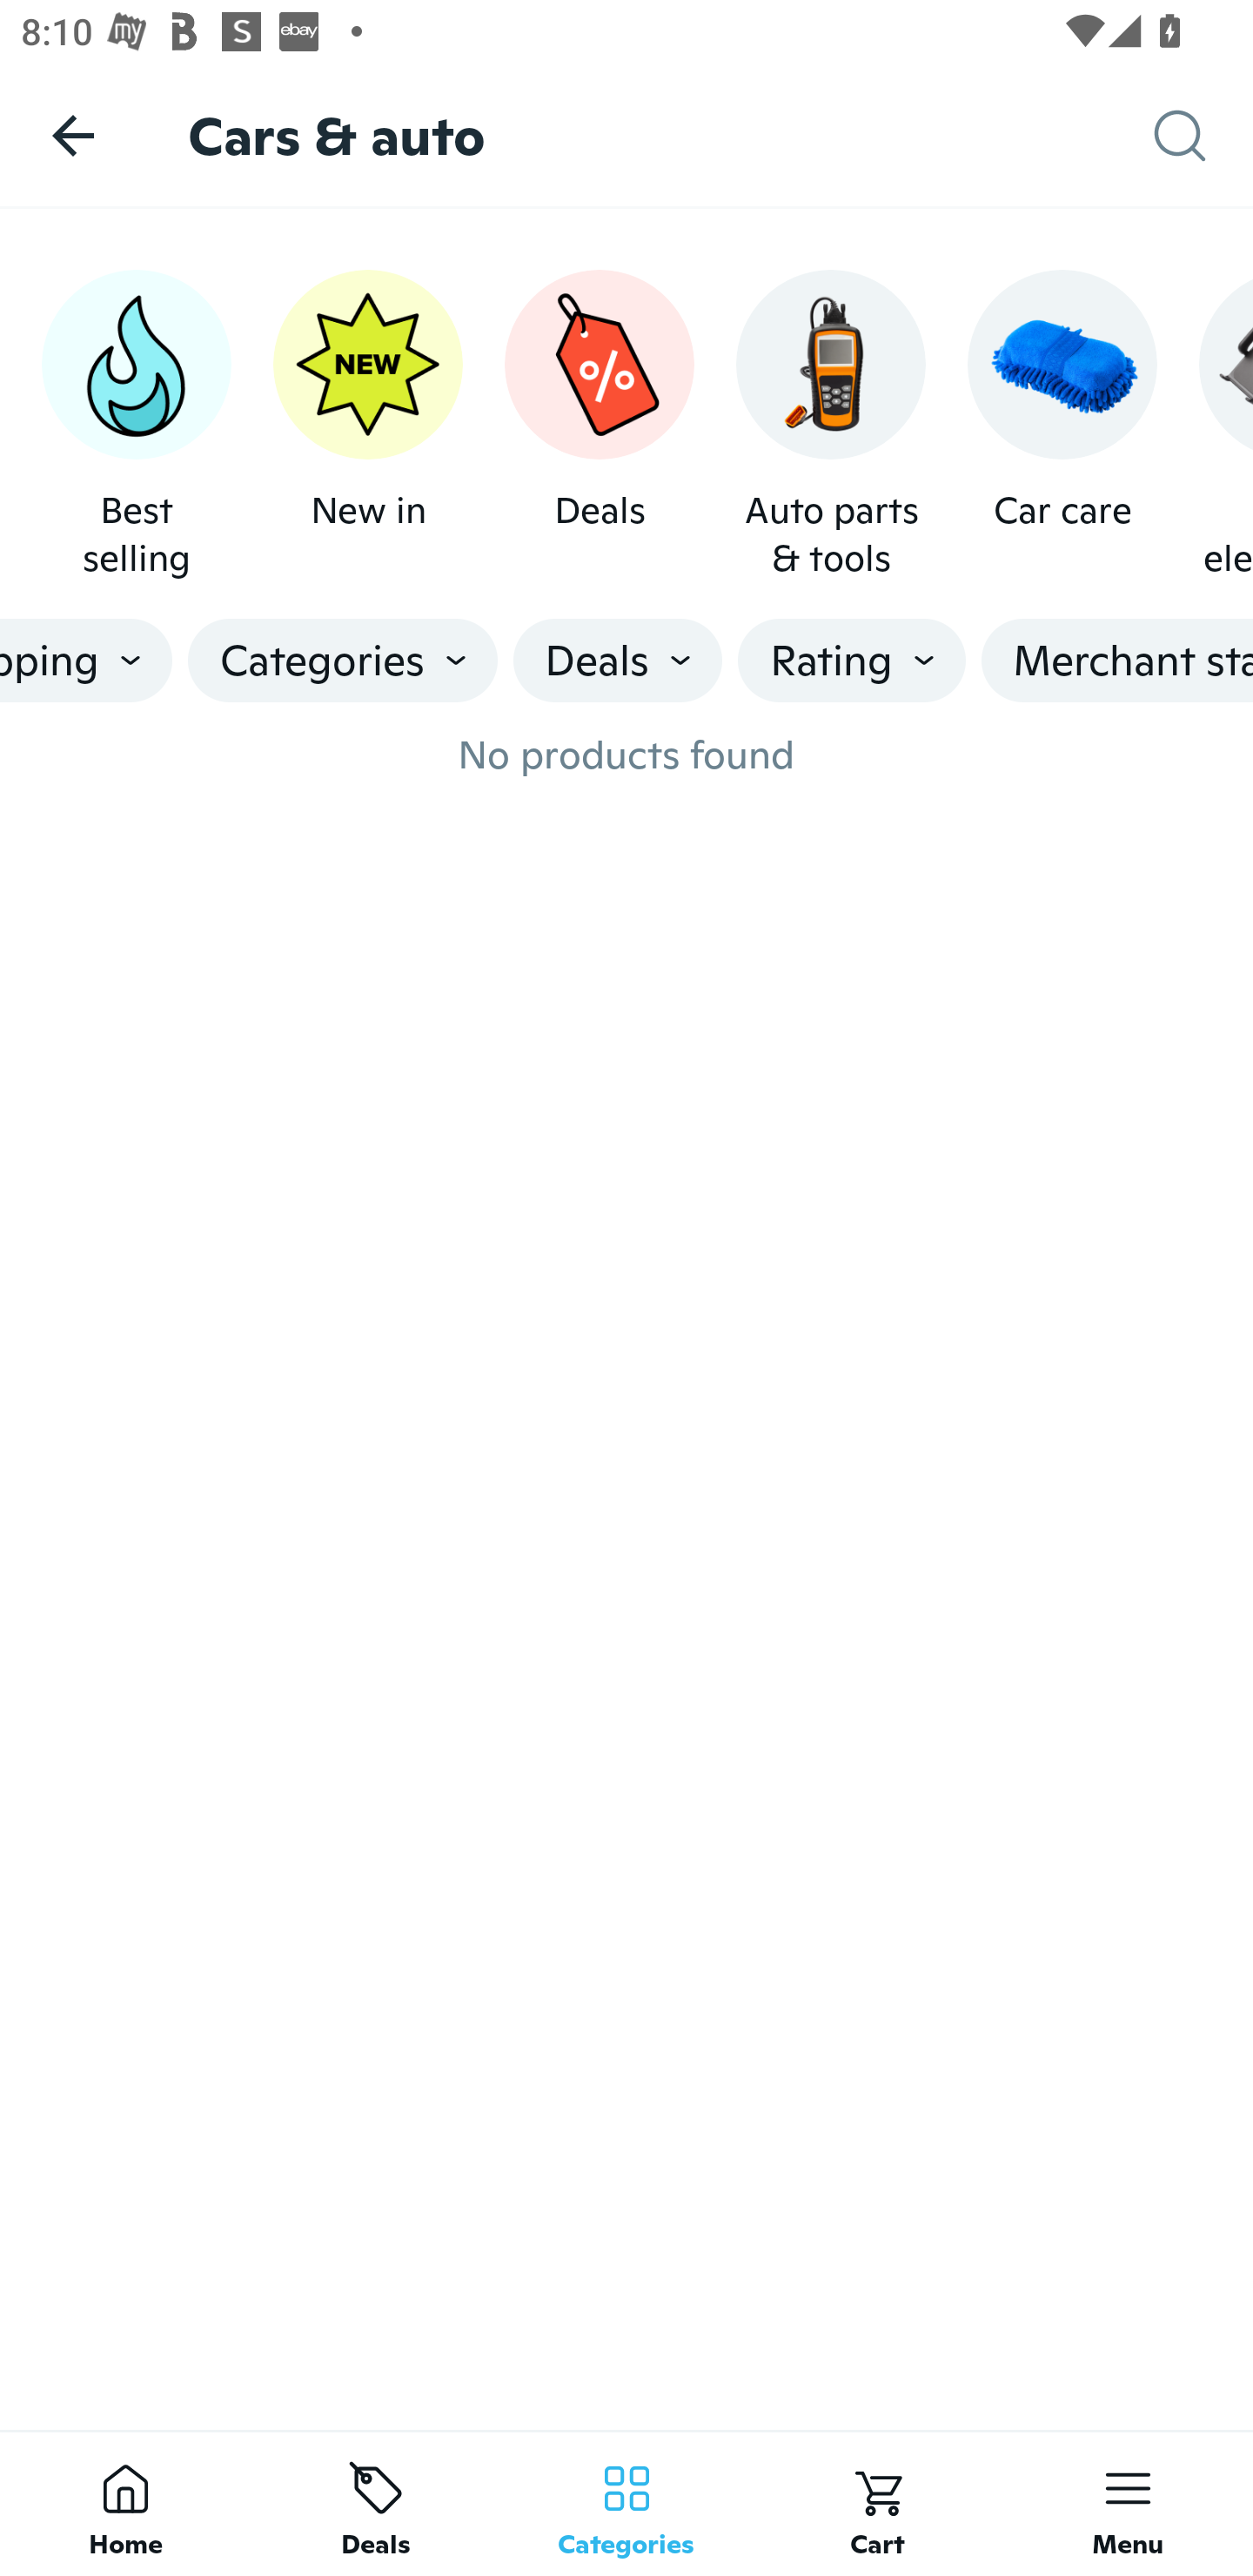  What do you see at coordinates (343, 661) in the screenshot?
I see `Categories` at bounding box center [343, 661].